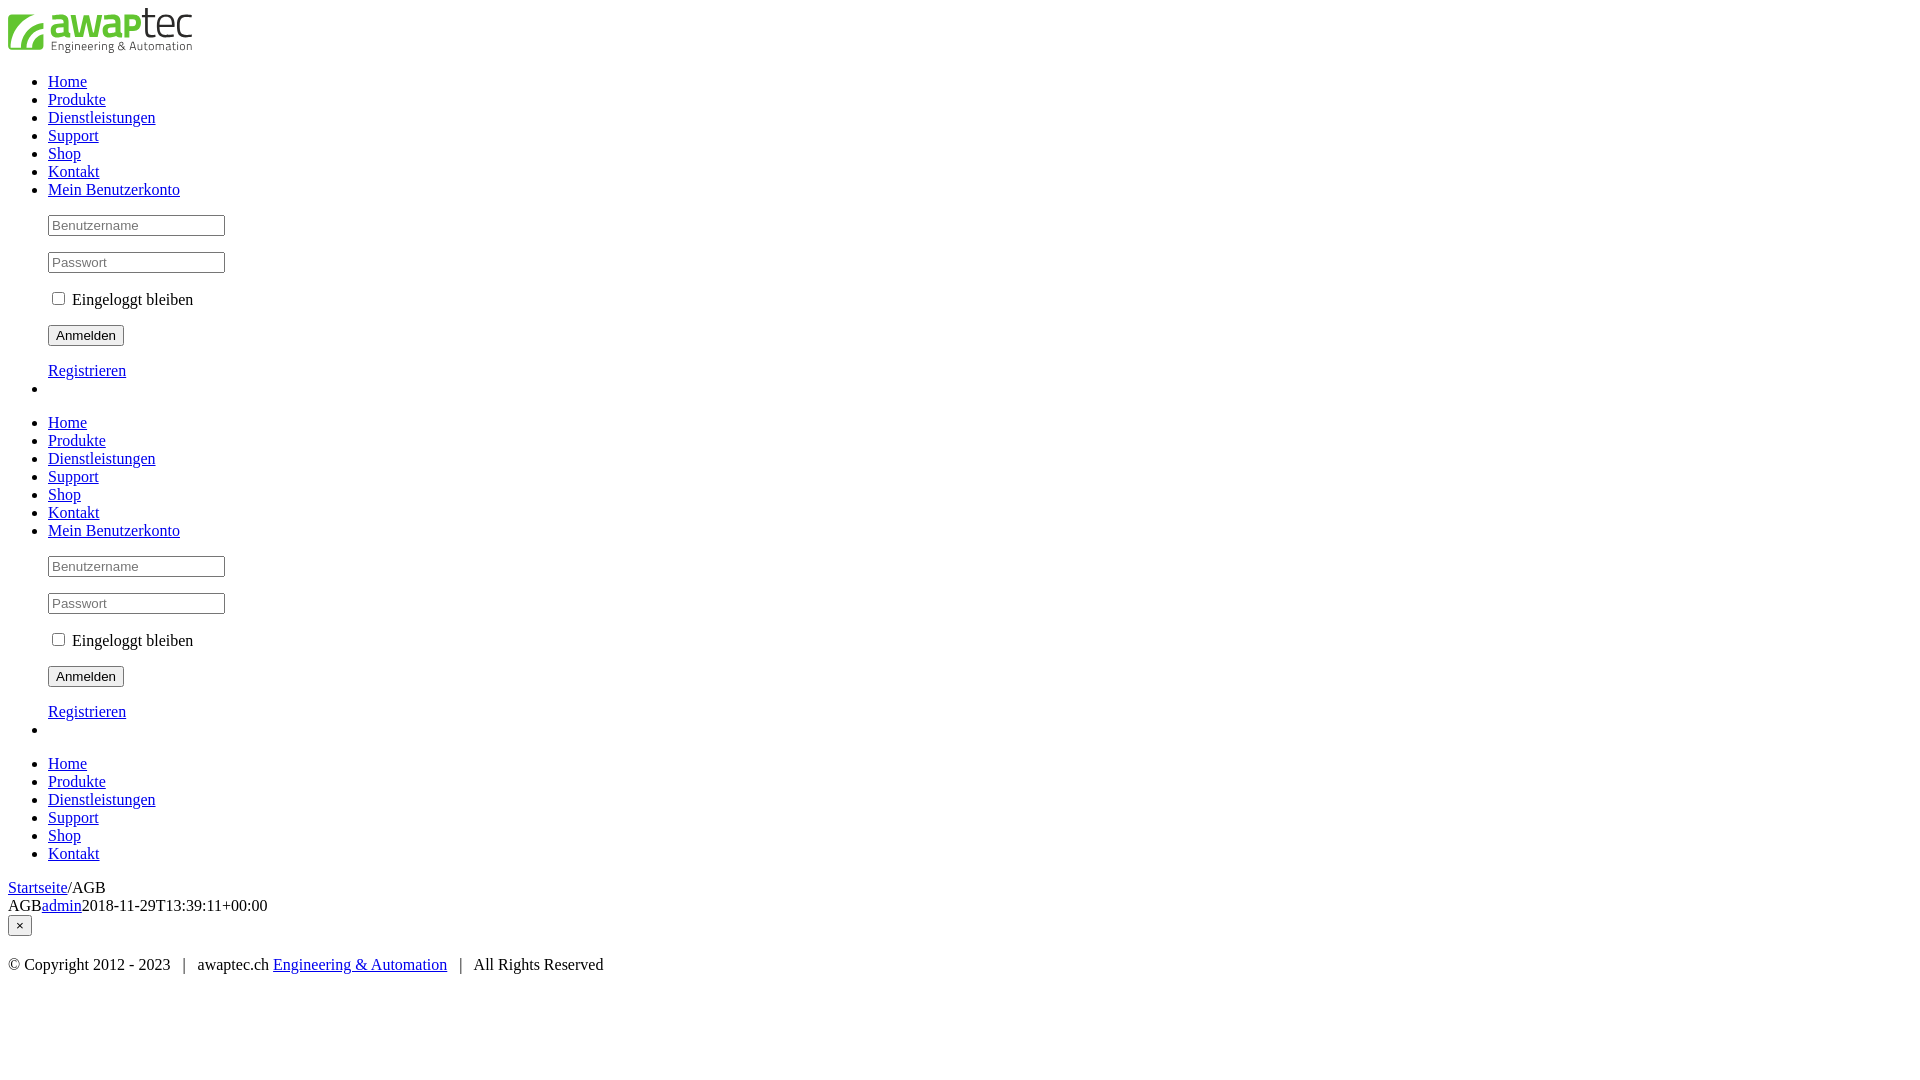 This screenshot has width=1920, height=1080. I want to click on Skip to content, so click(8, 8).